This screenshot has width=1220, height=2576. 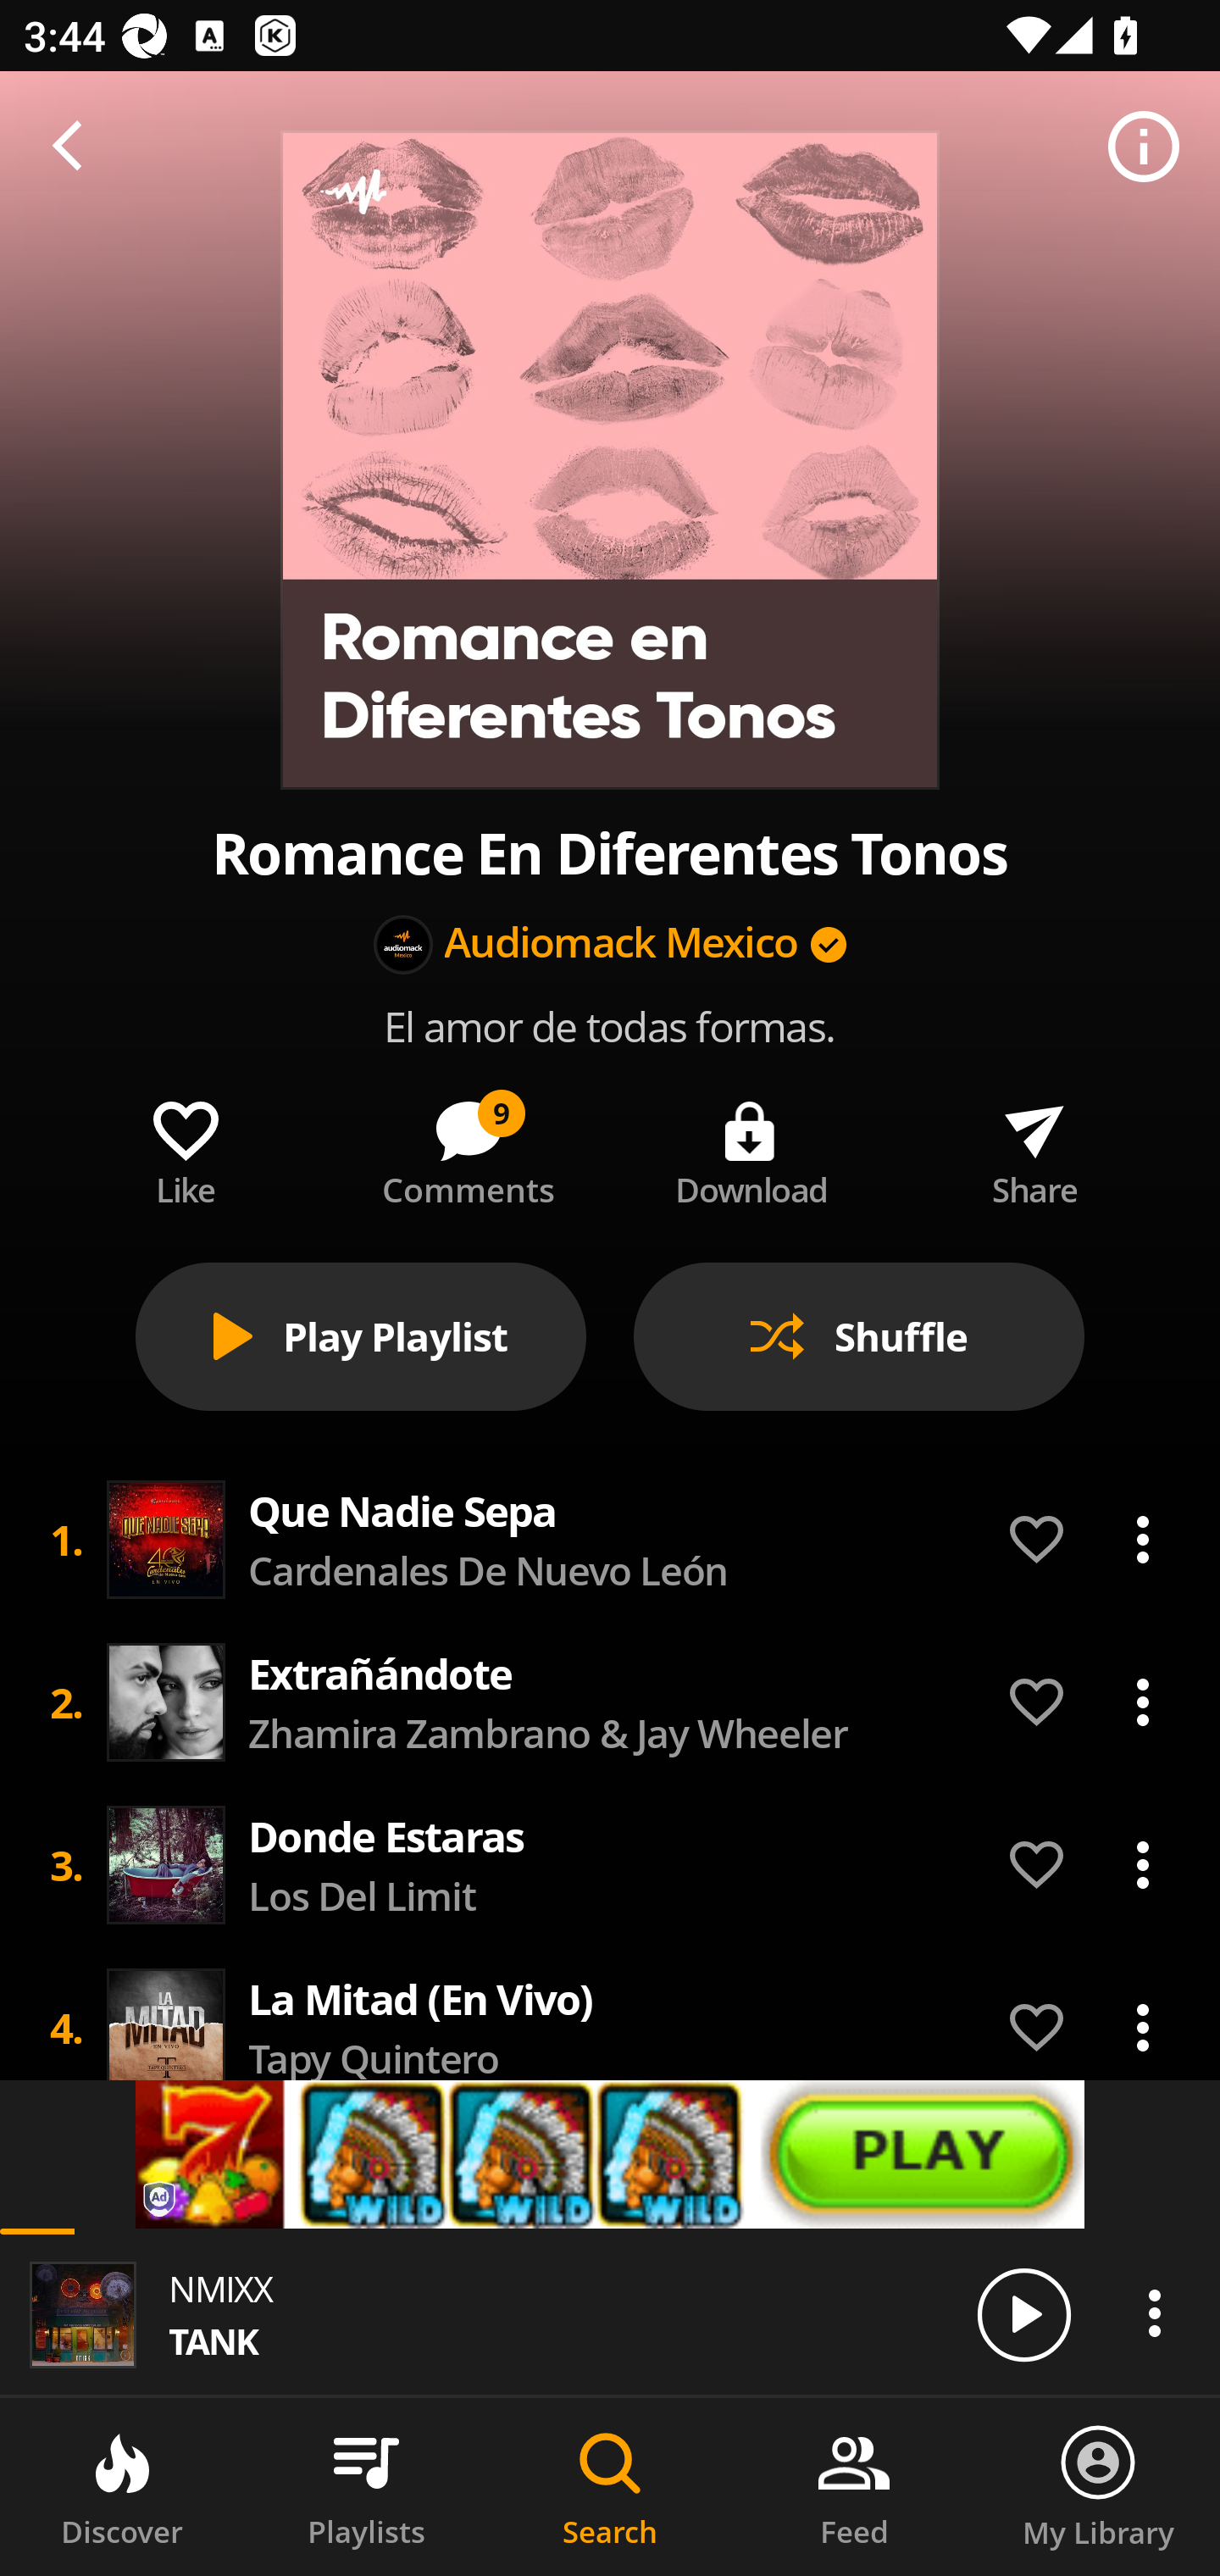 I want to click on Discover, so click(x=122, y=2487).